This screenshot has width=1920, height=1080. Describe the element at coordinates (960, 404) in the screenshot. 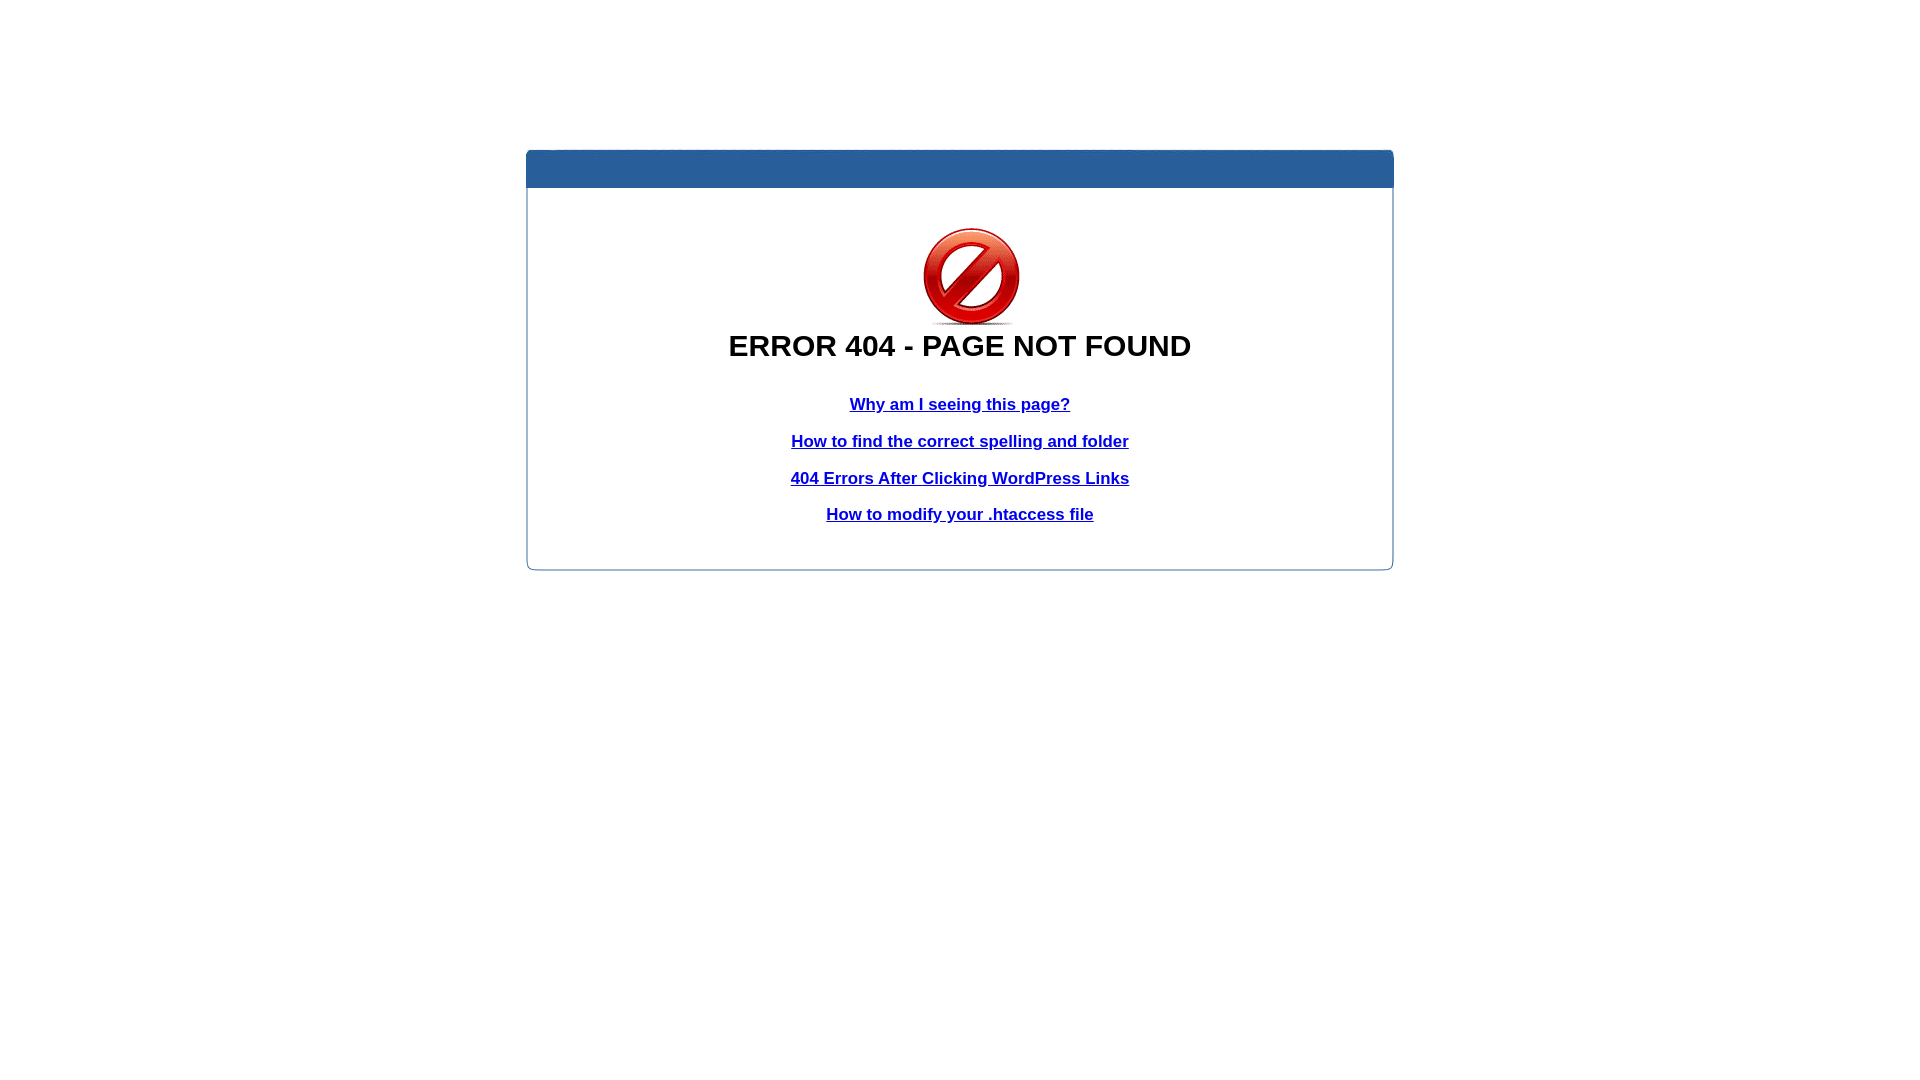

I see `Why am I seeing this page?` at that location.